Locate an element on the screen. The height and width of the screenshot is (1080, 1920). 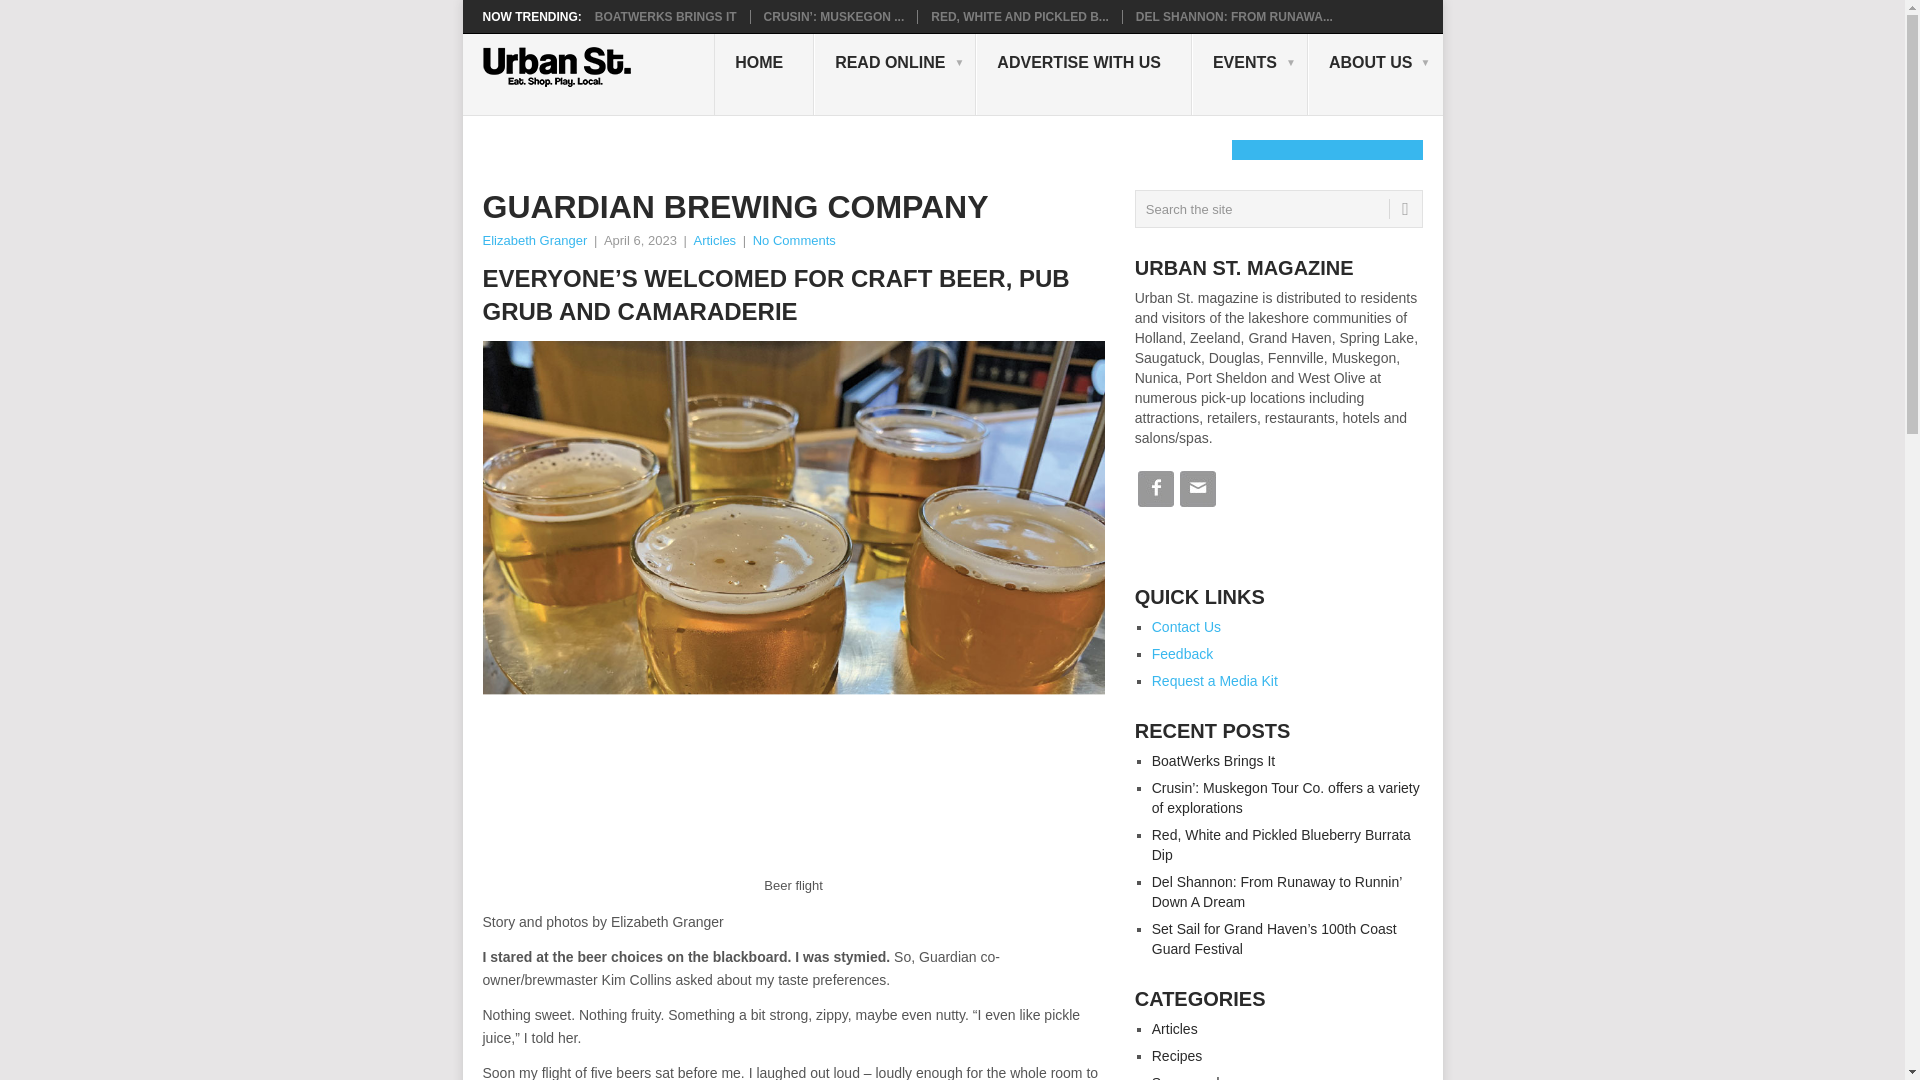
Advertiser info is located at coordinates (1084, 74).